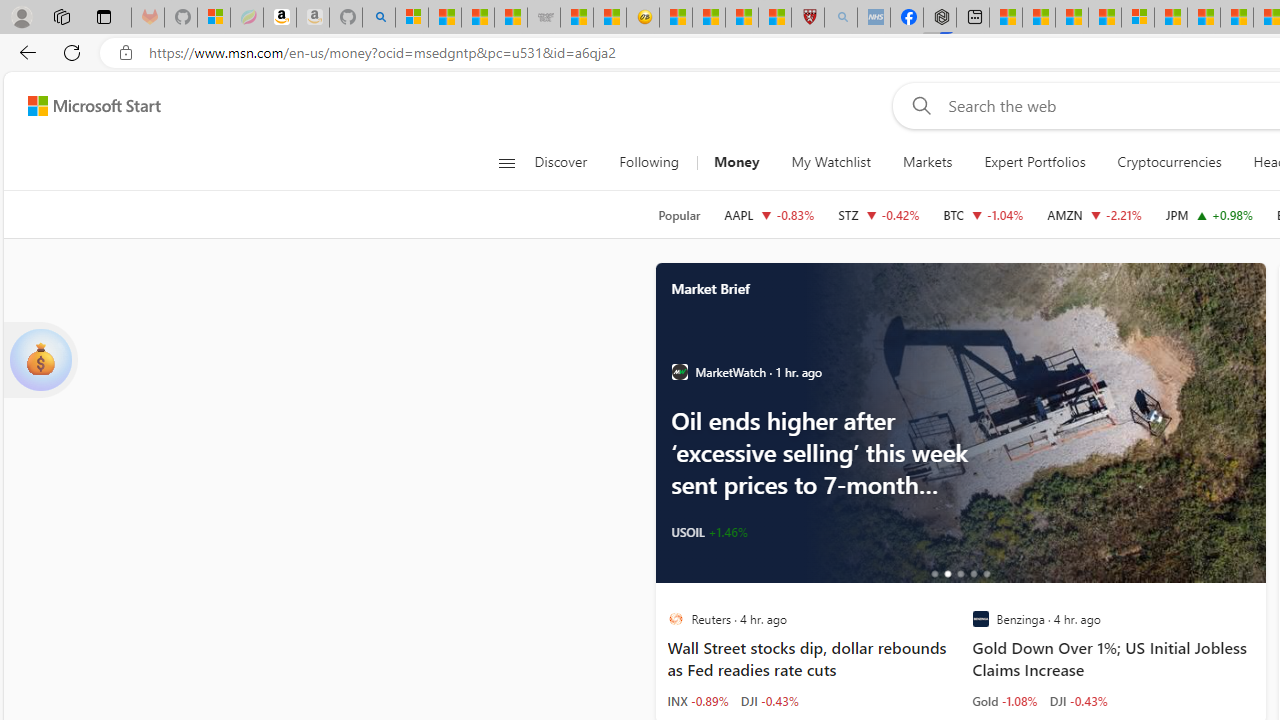 This screenshot has height=720, width=1280. What do you see at coordinates (736, 162) in the screenshot?
I see `Money` at bounding box center [736, 162].